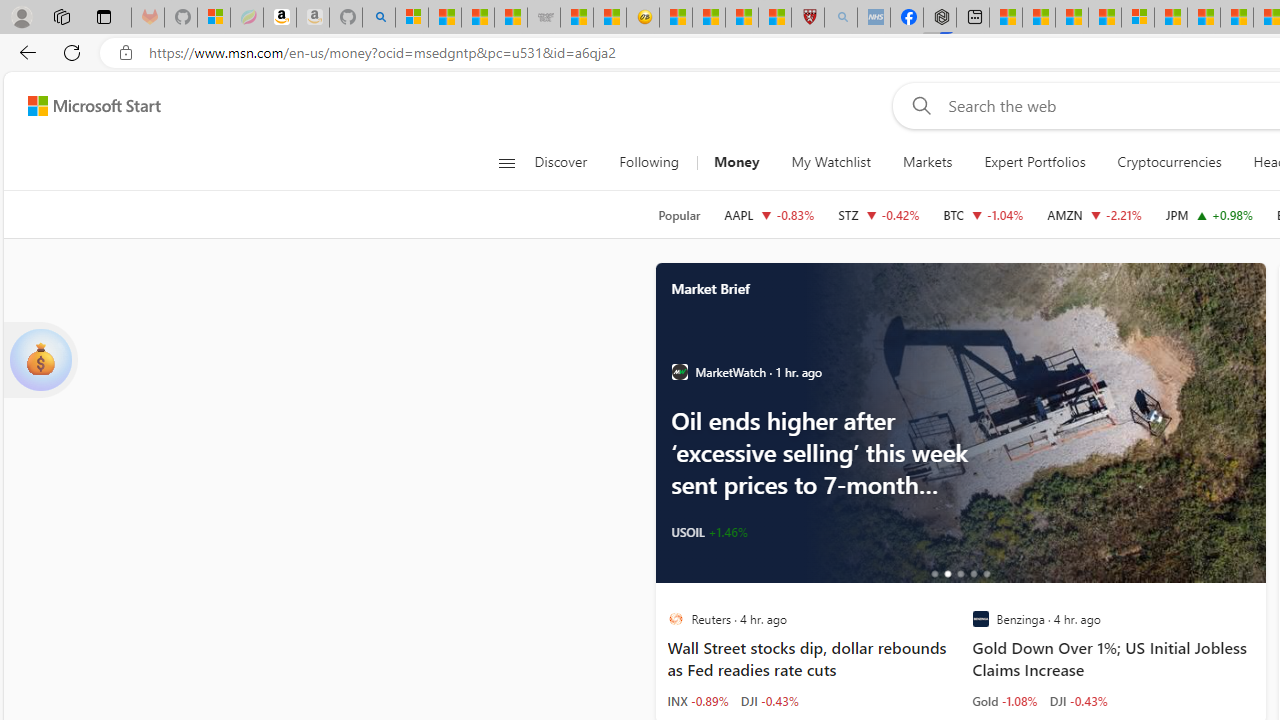 This screenshot has height=720, width=1280. What do you see at coordinates (736, 162) in the screenshot?
I see `Money` at bounding box center [736, 162].